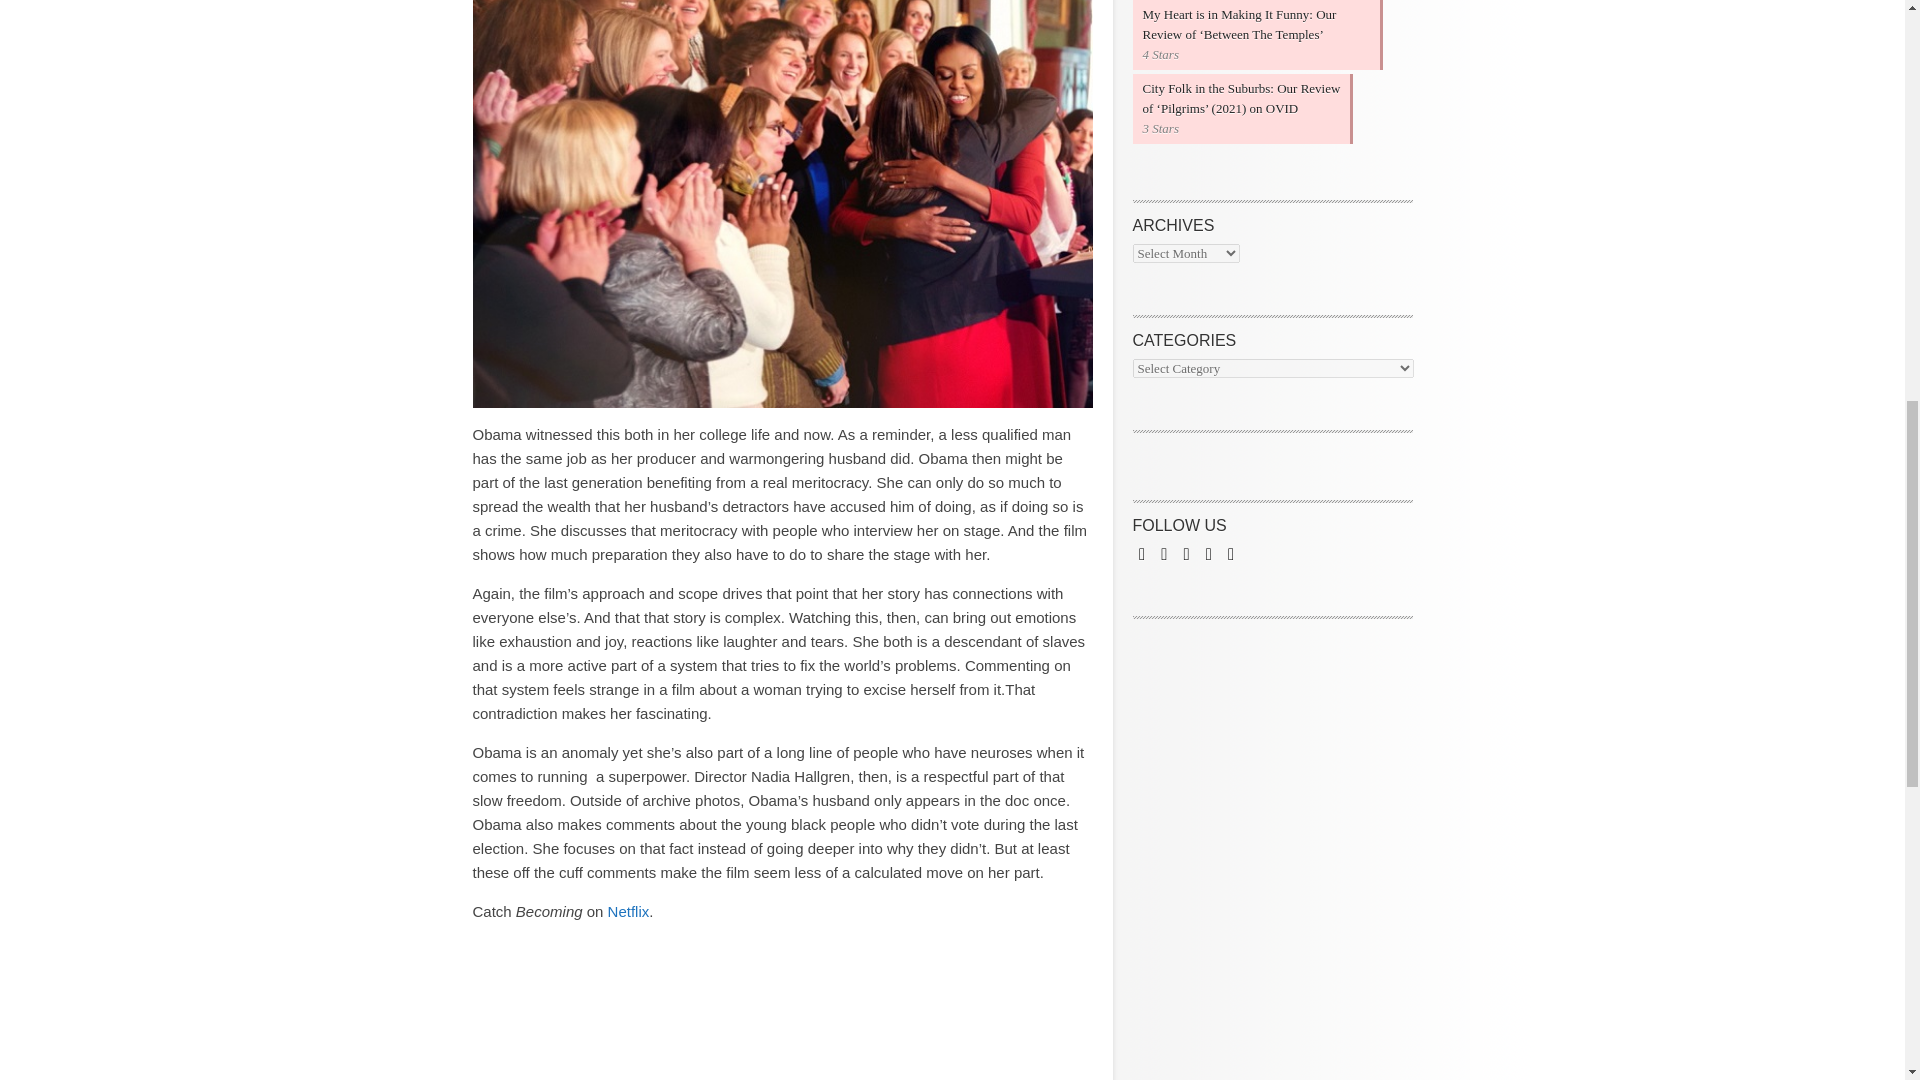 The image size is (1920, 1080). What do you see at coordinates (1186, 552) in the screenshot?
I see `Instagram` at bounding box center [1186, 552].